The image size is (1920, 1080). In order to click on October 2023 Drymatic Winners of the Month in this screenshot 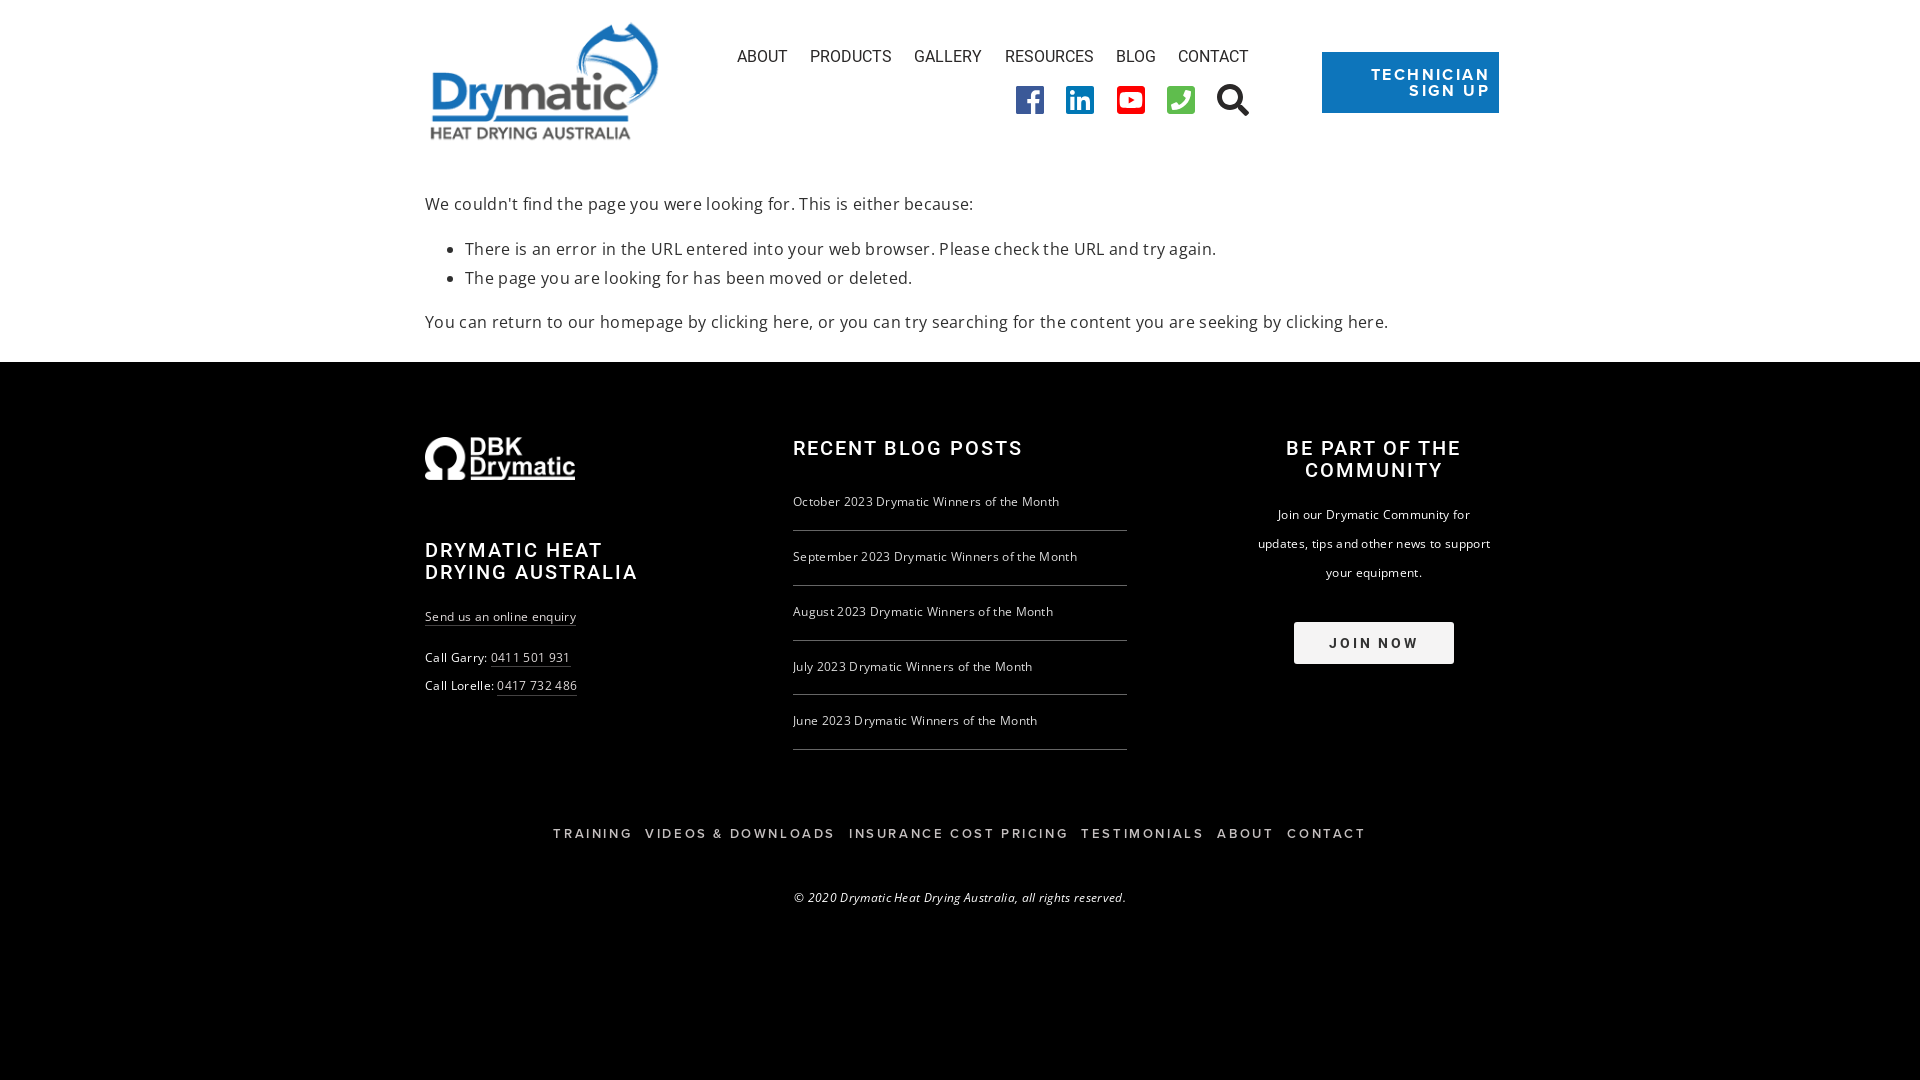, I will do `click(926, 502)`.